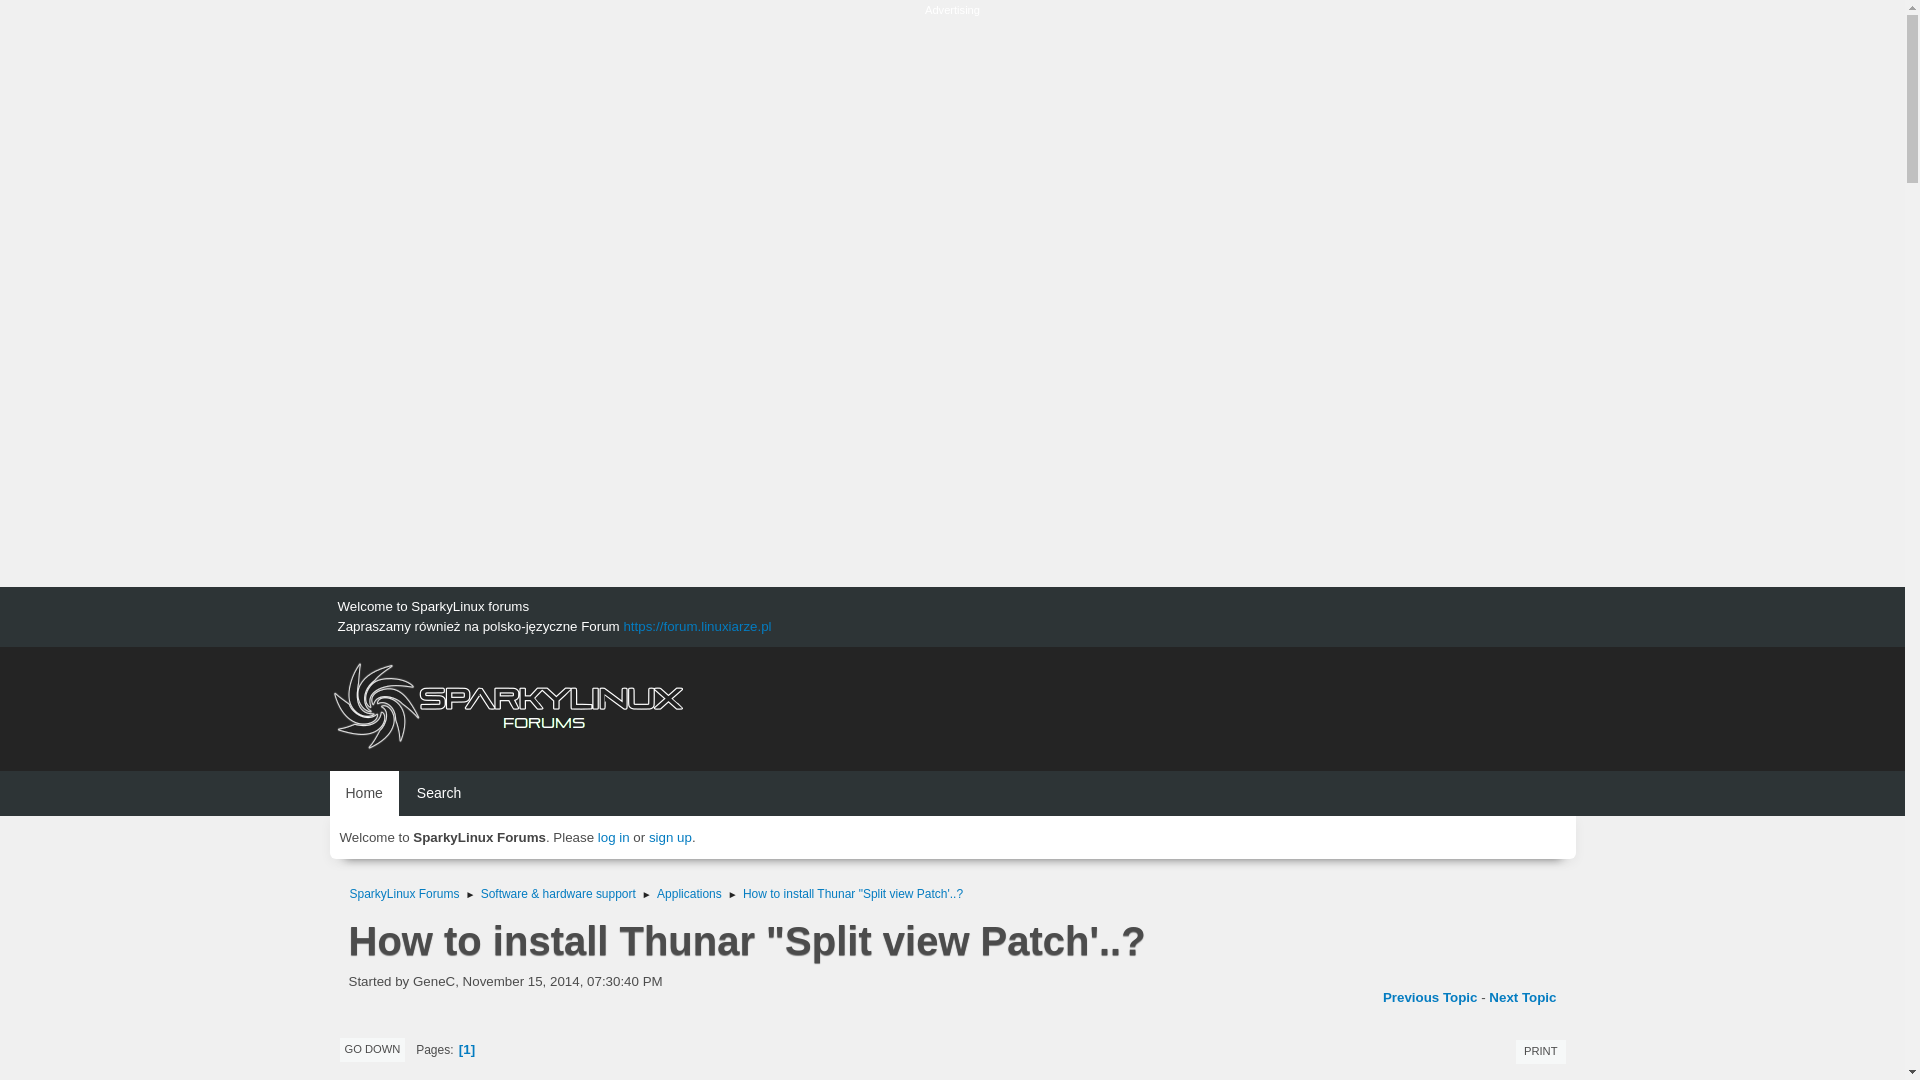  What do you see at coordinates (688, 890) in the screenshot?
I see `Applications` at bounding box center [688, 890].